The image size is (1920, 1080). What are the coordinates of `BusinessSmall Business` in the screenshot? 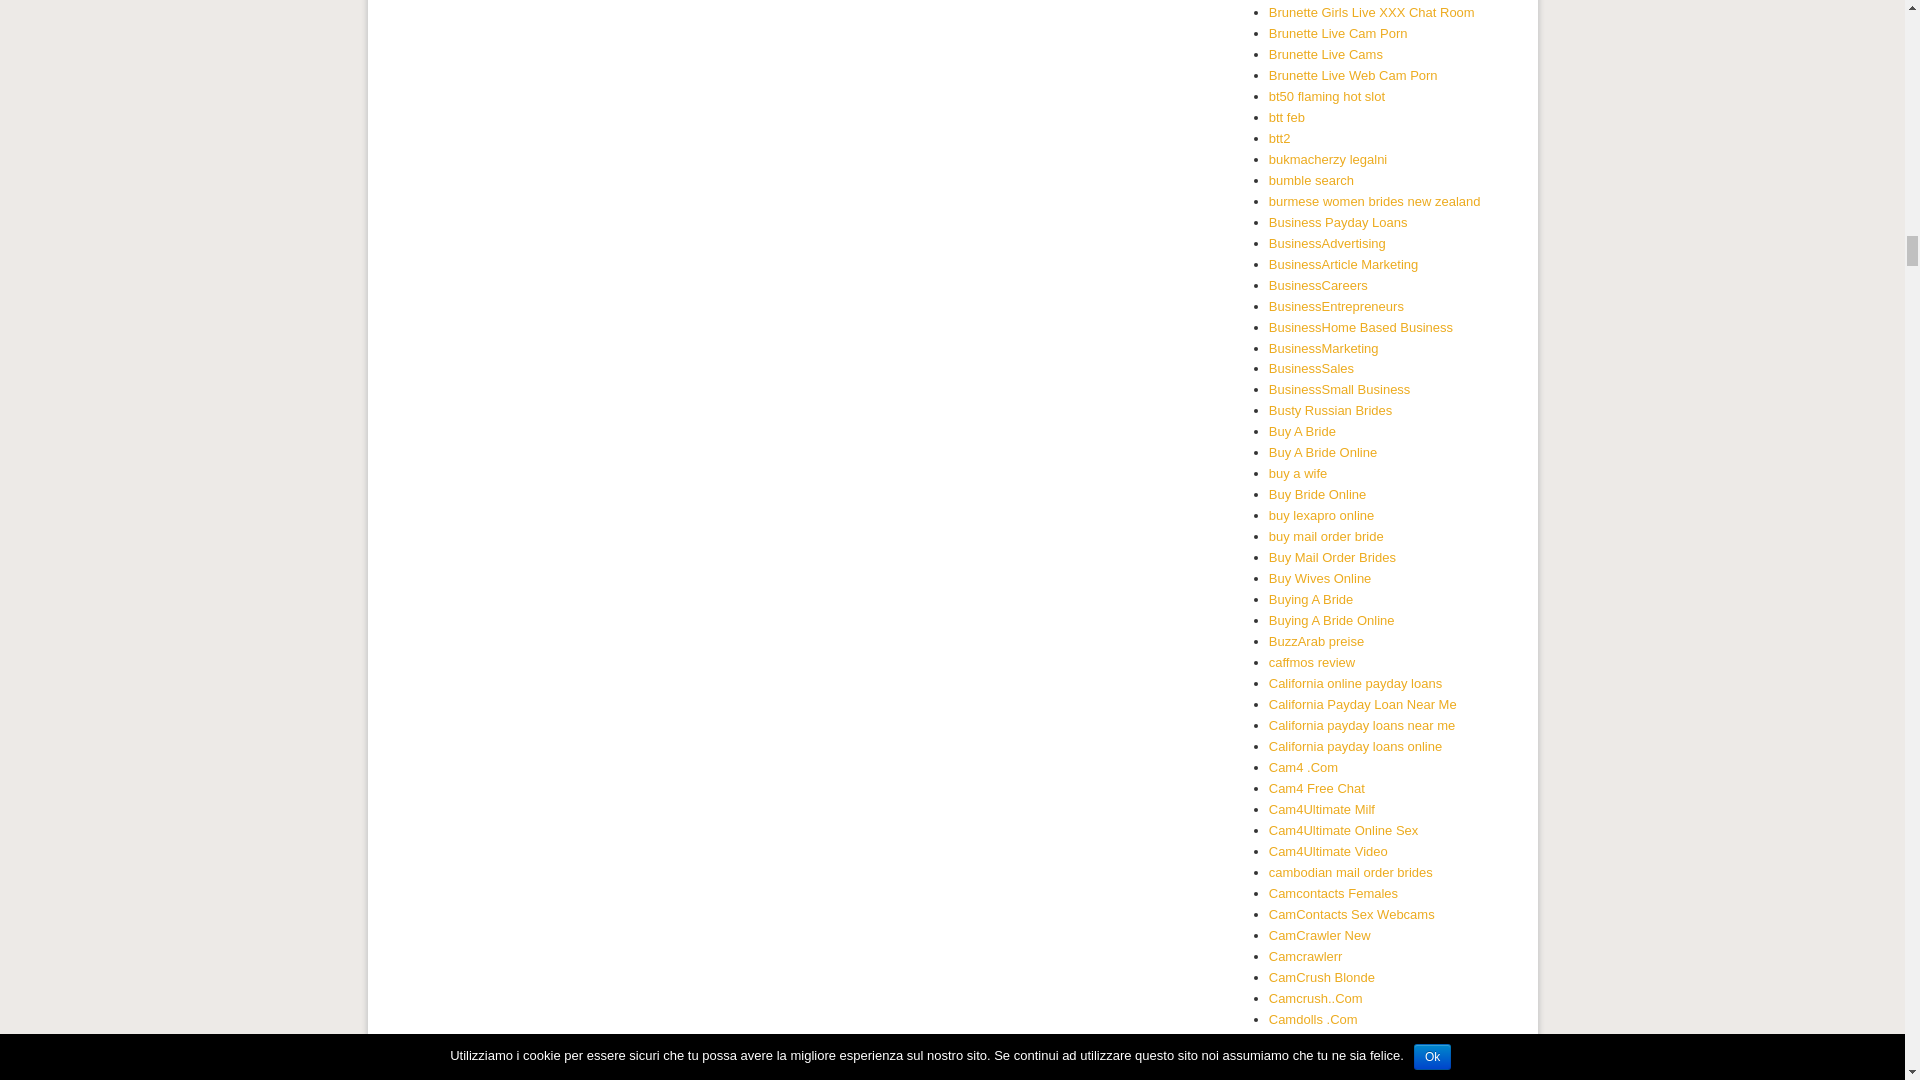 It's located at (1340, 390).